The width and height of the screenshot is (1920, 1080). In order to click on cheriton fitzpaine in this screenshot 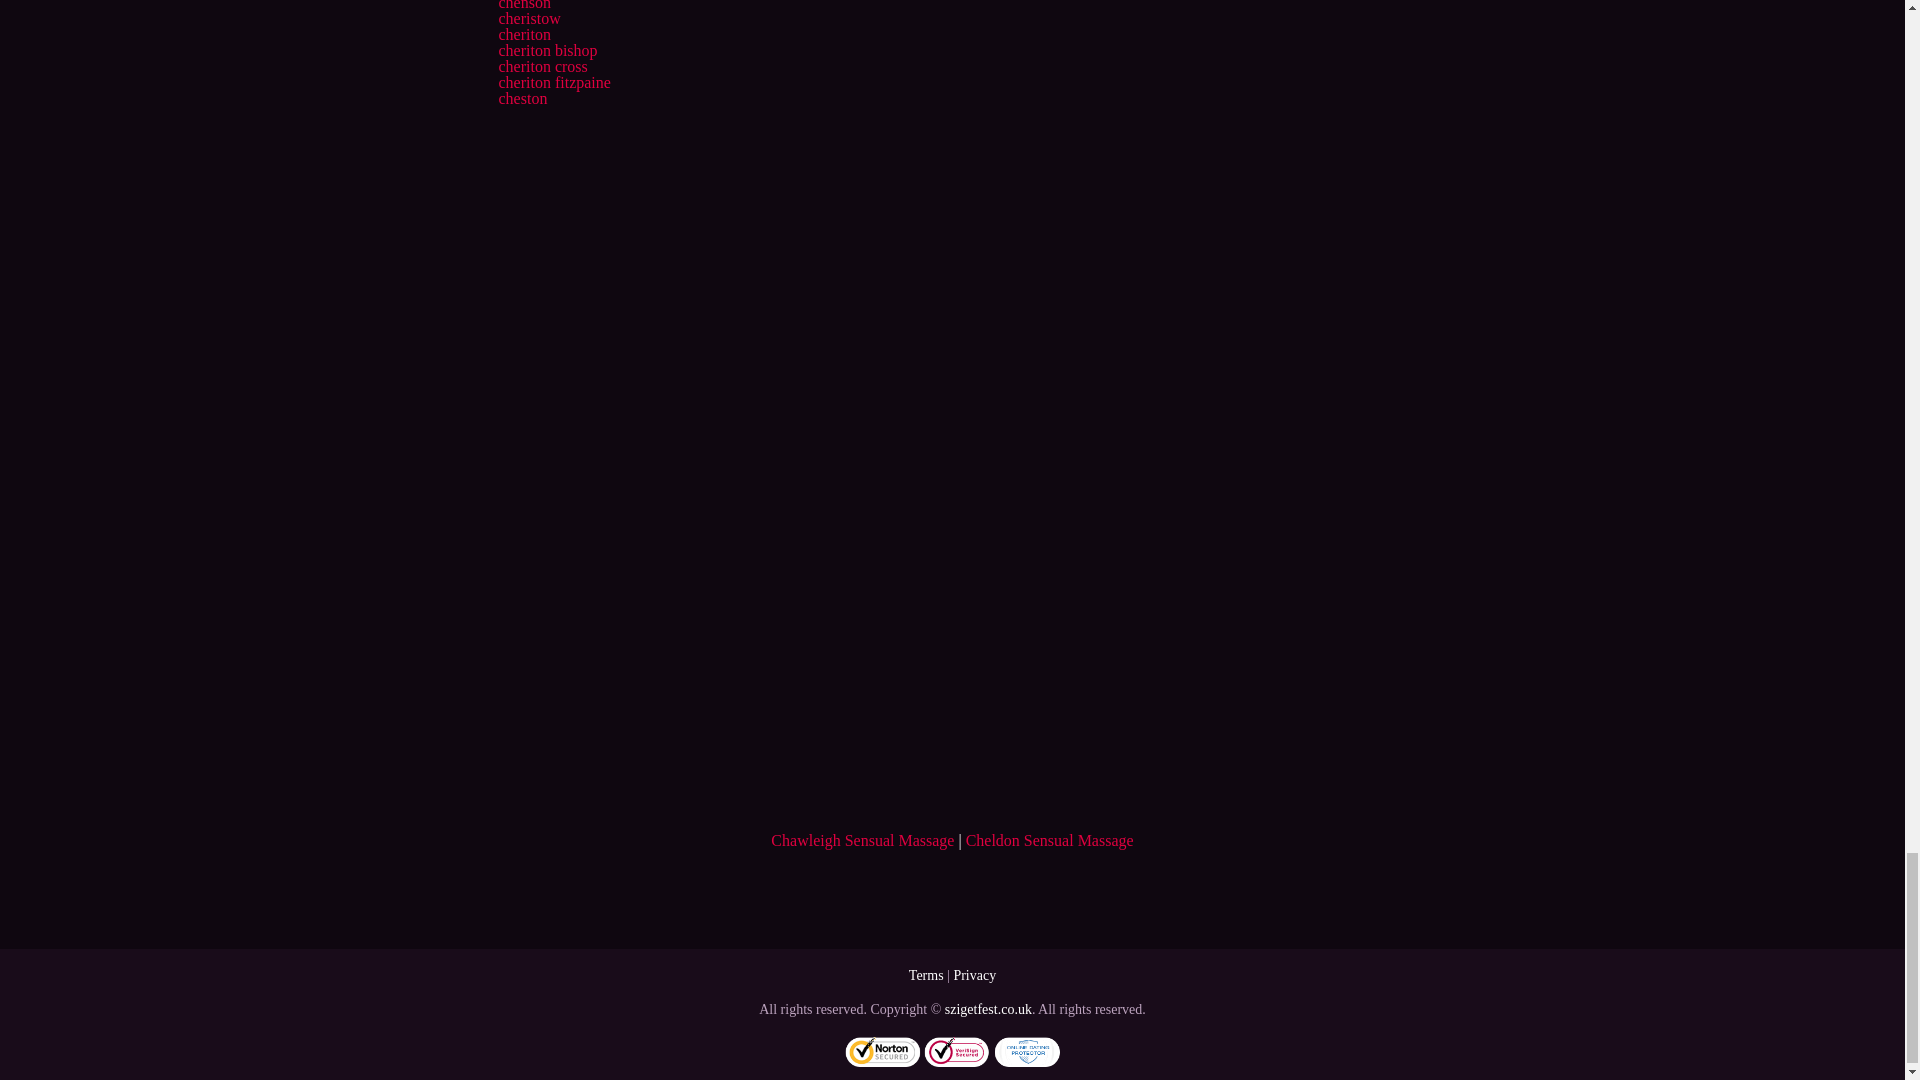, I will do `click(554, 82)`.